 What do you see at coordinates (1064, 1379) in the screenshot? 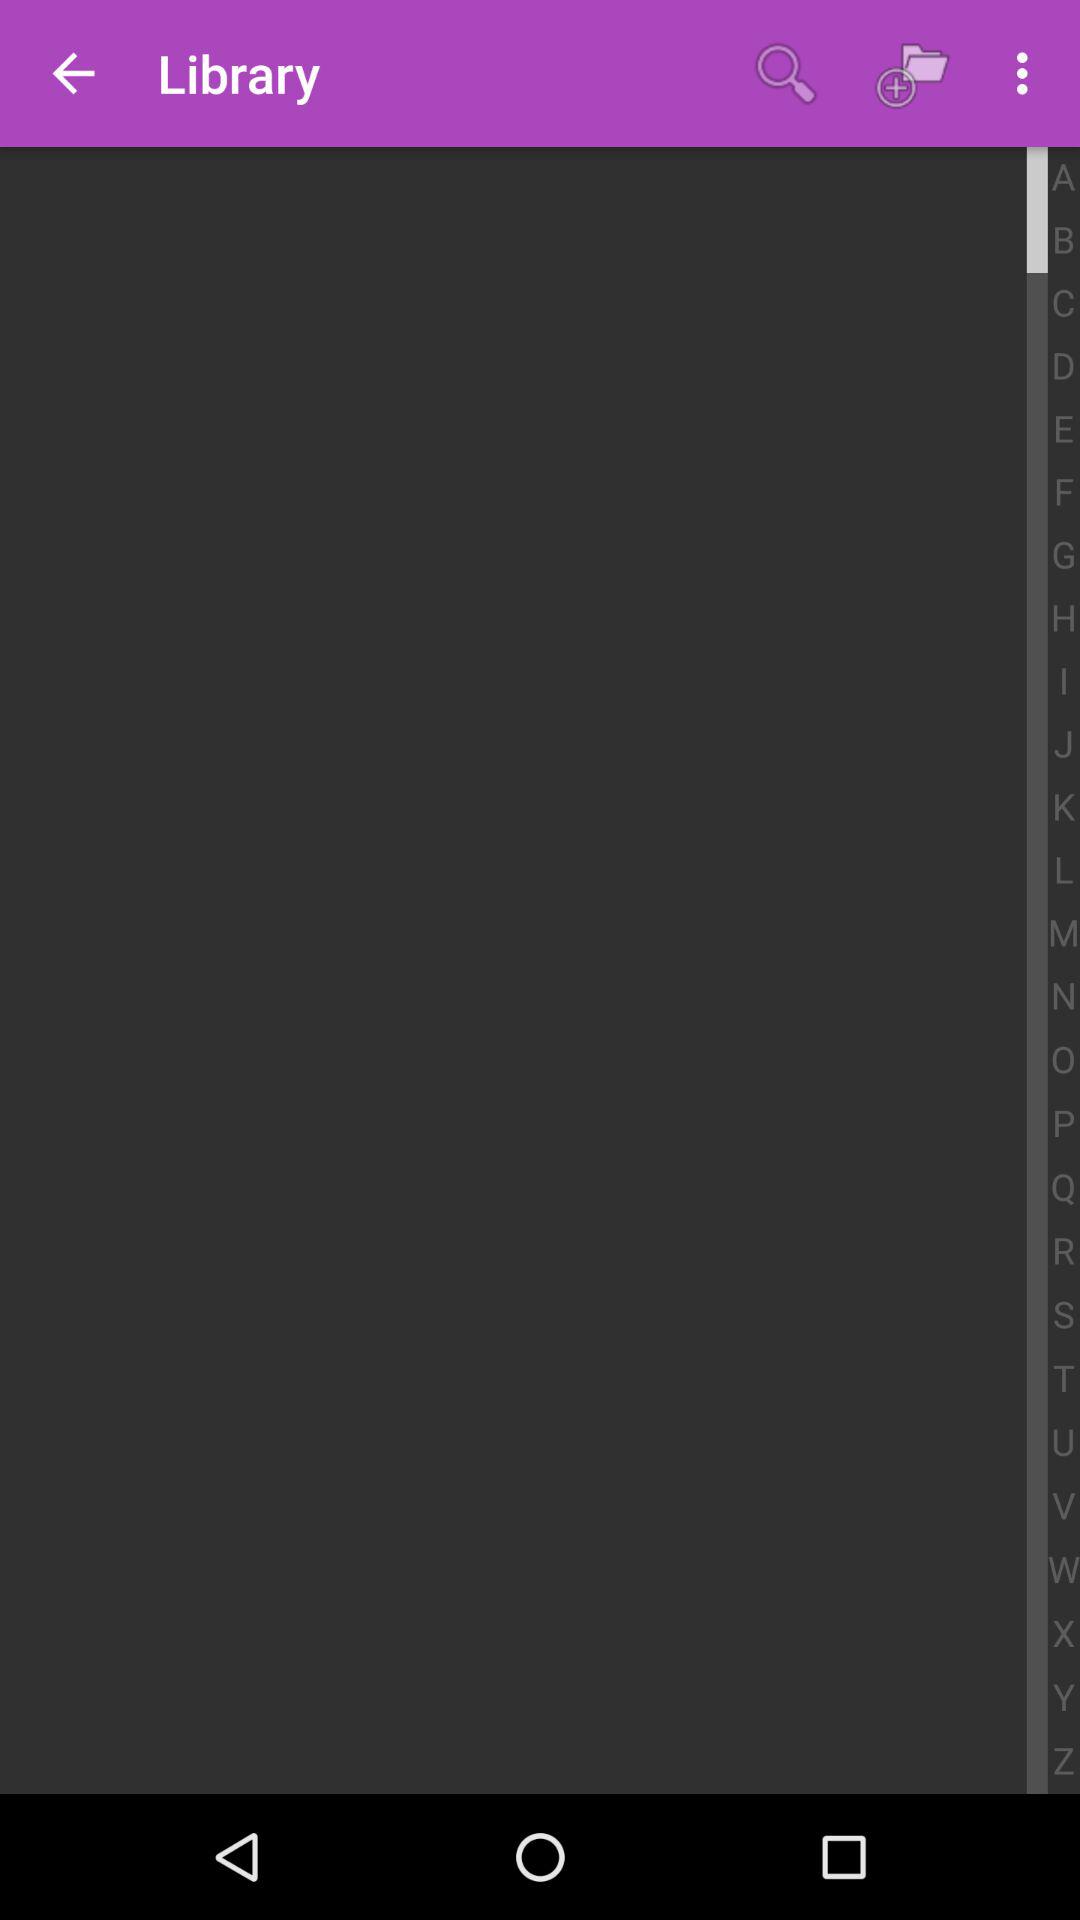
I see `tap the app below s icon` at bounding box center [1064, 1379].